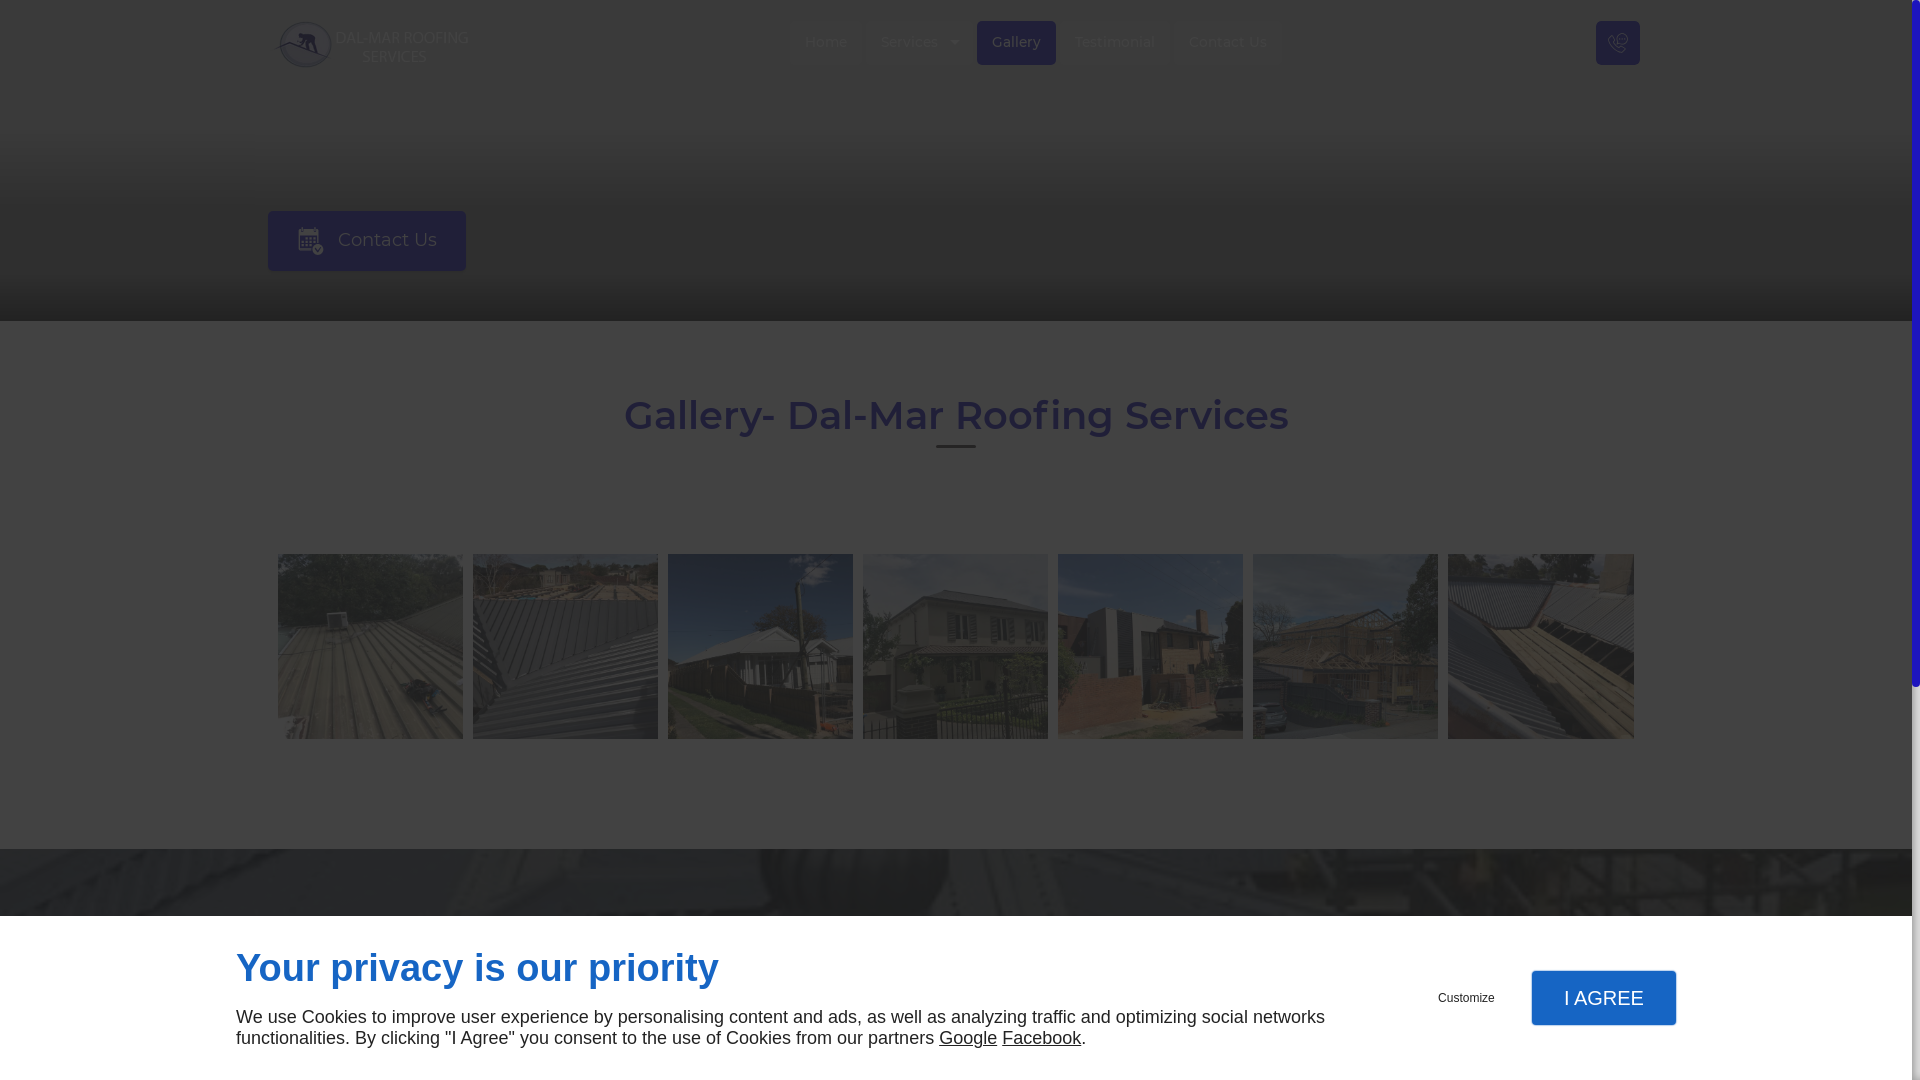  Describe the element at coordinates (1115, 43) in the screenshot. I see `Testimonial` at that location.